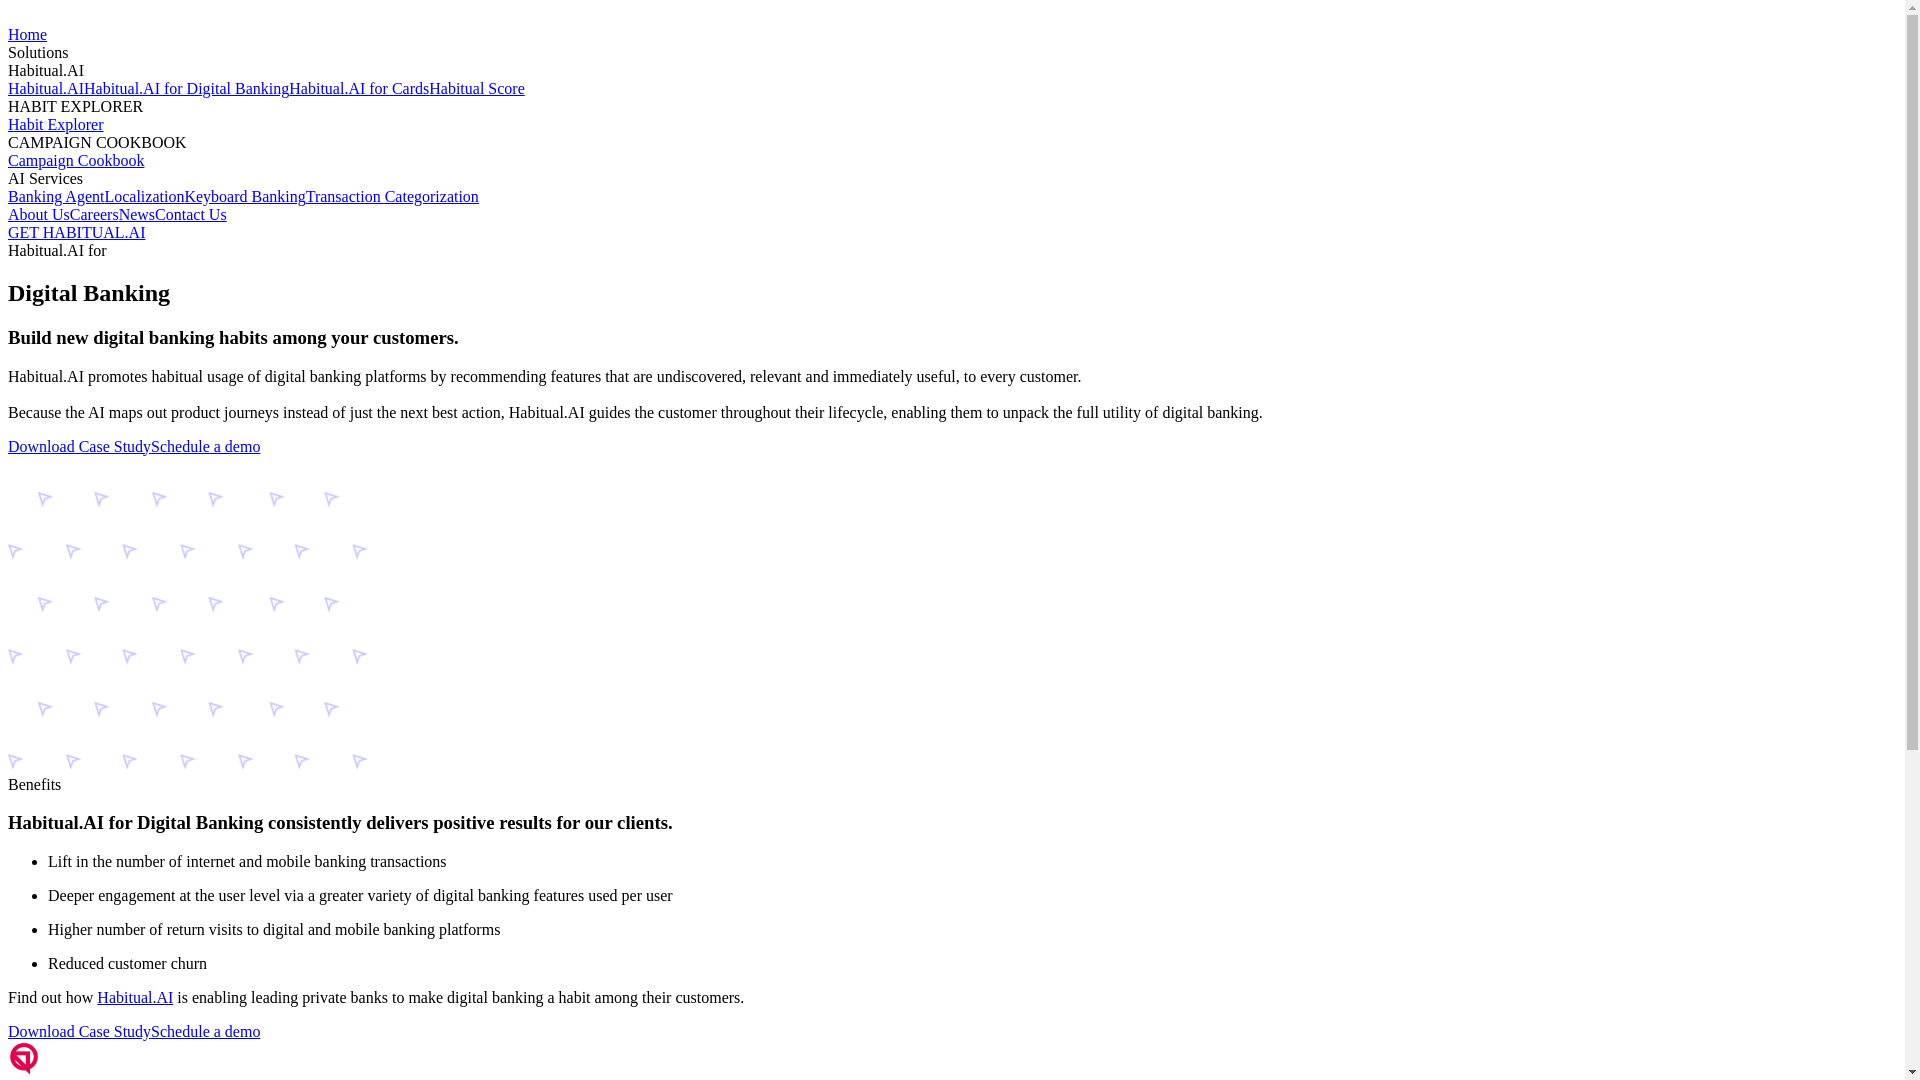  Describe the element at coordinates (80, 1032) in the screenshot. I see `Download Case Study` at that location.